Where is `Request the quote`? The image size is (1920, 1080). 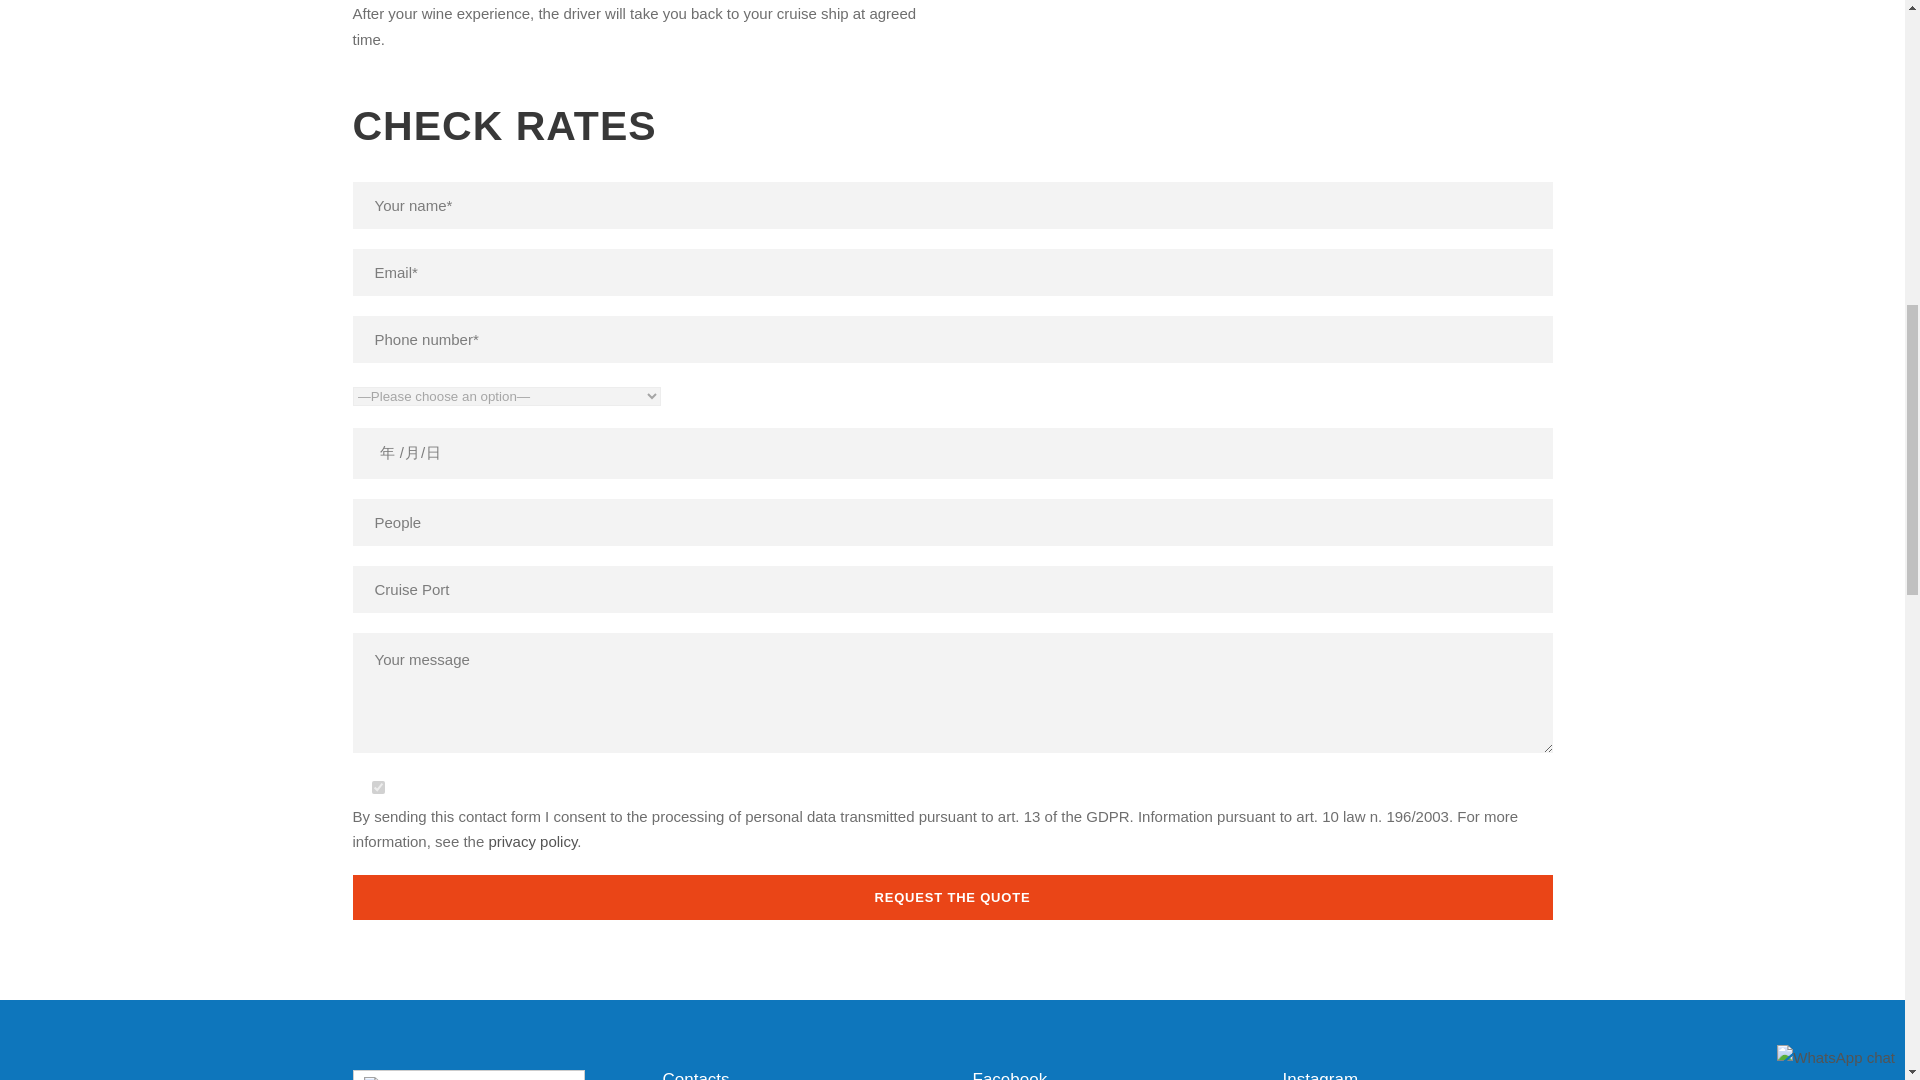 Request the quote is located at coordinates (951, 897).